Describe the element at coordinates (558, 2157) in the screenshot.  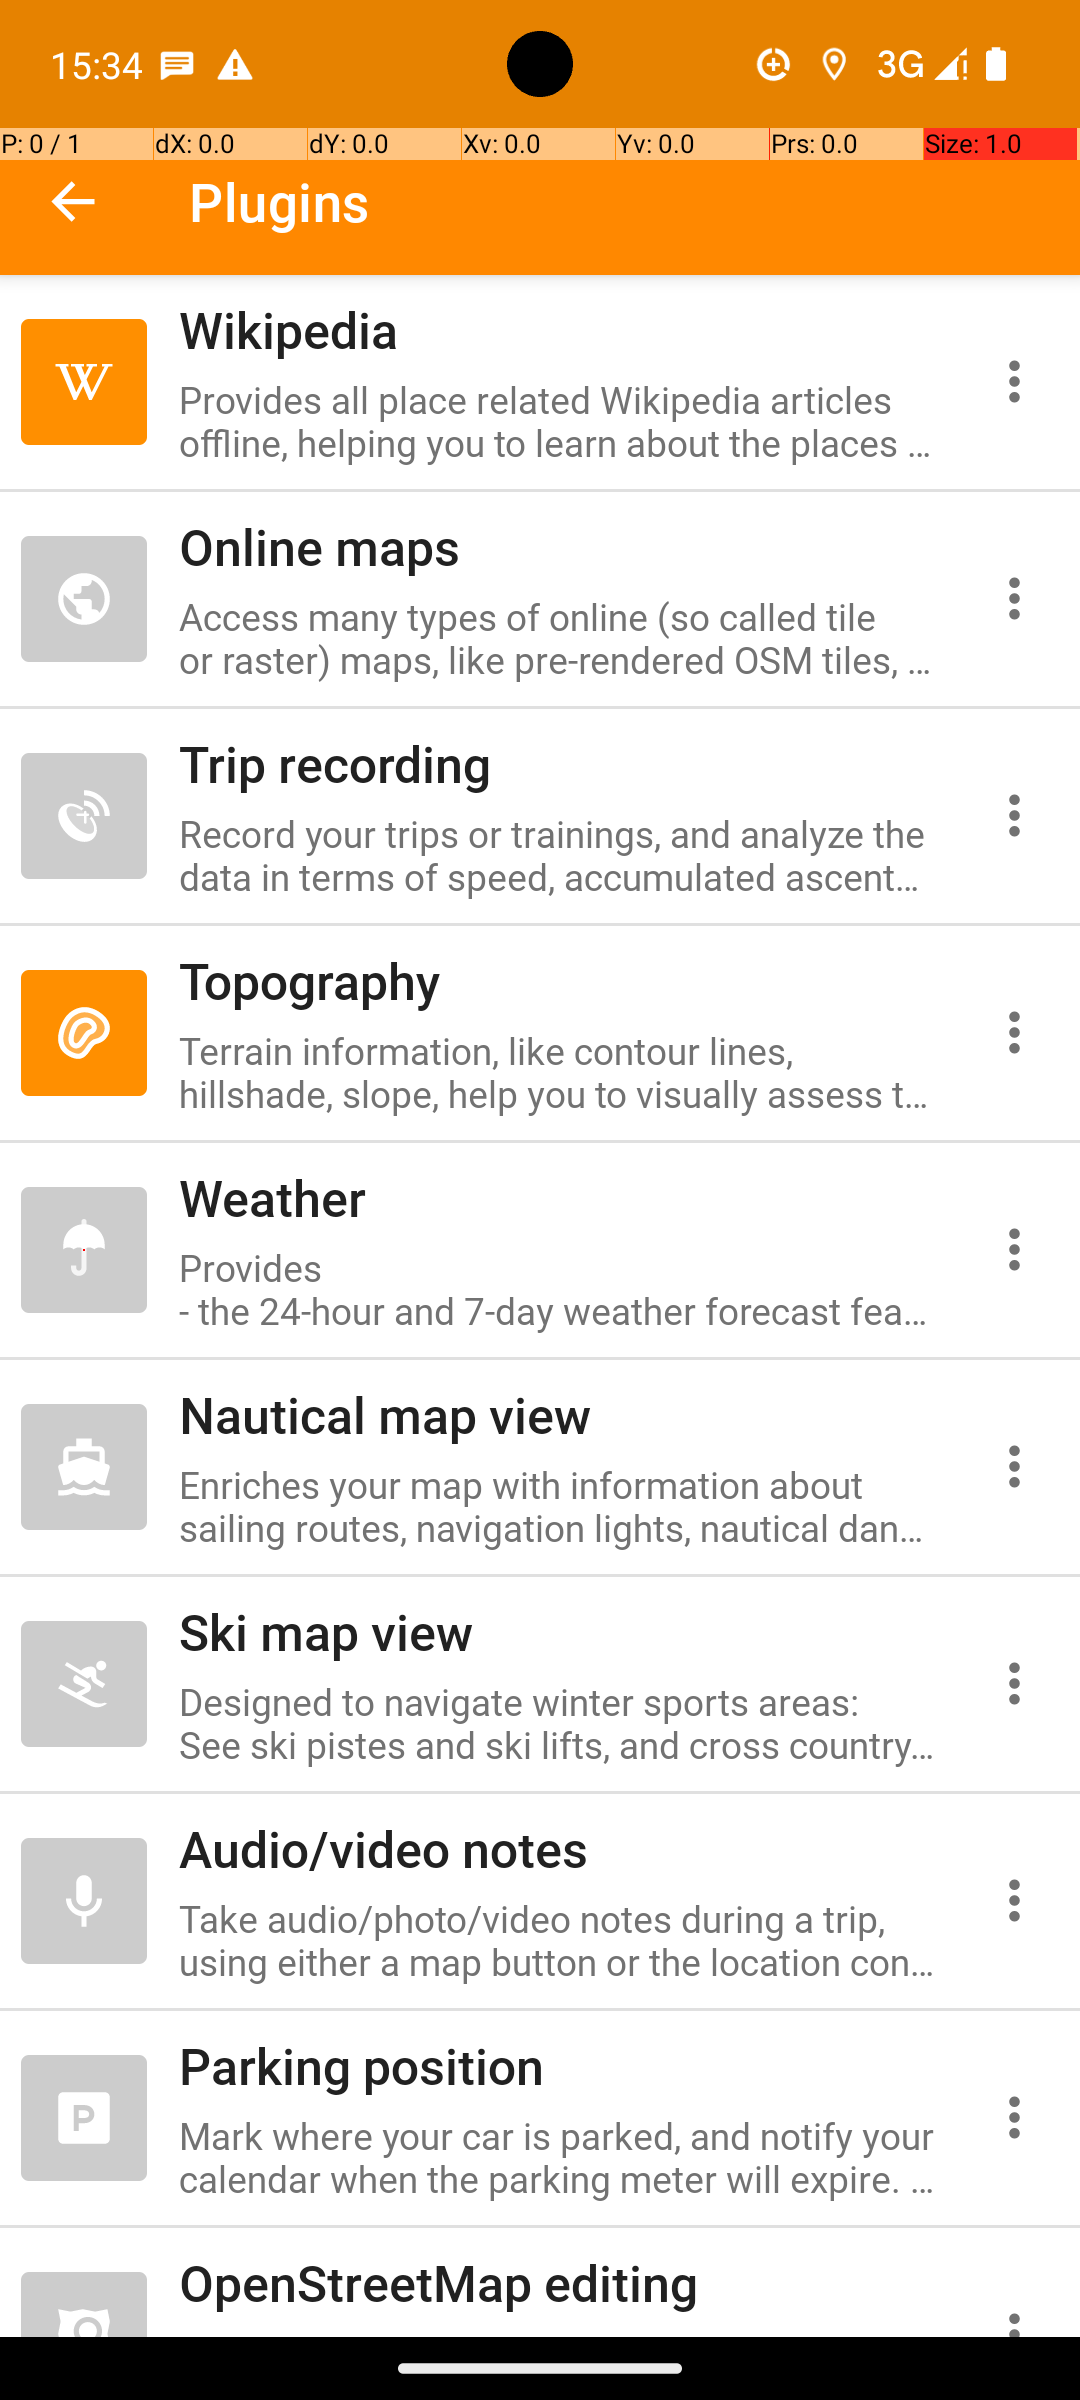
I see `Mark where your car is parked, and notify your calendar when the parking meter will expire. To place the marker, choose a place on the map, go to "Actions", and tap "Add parking".` at that location.